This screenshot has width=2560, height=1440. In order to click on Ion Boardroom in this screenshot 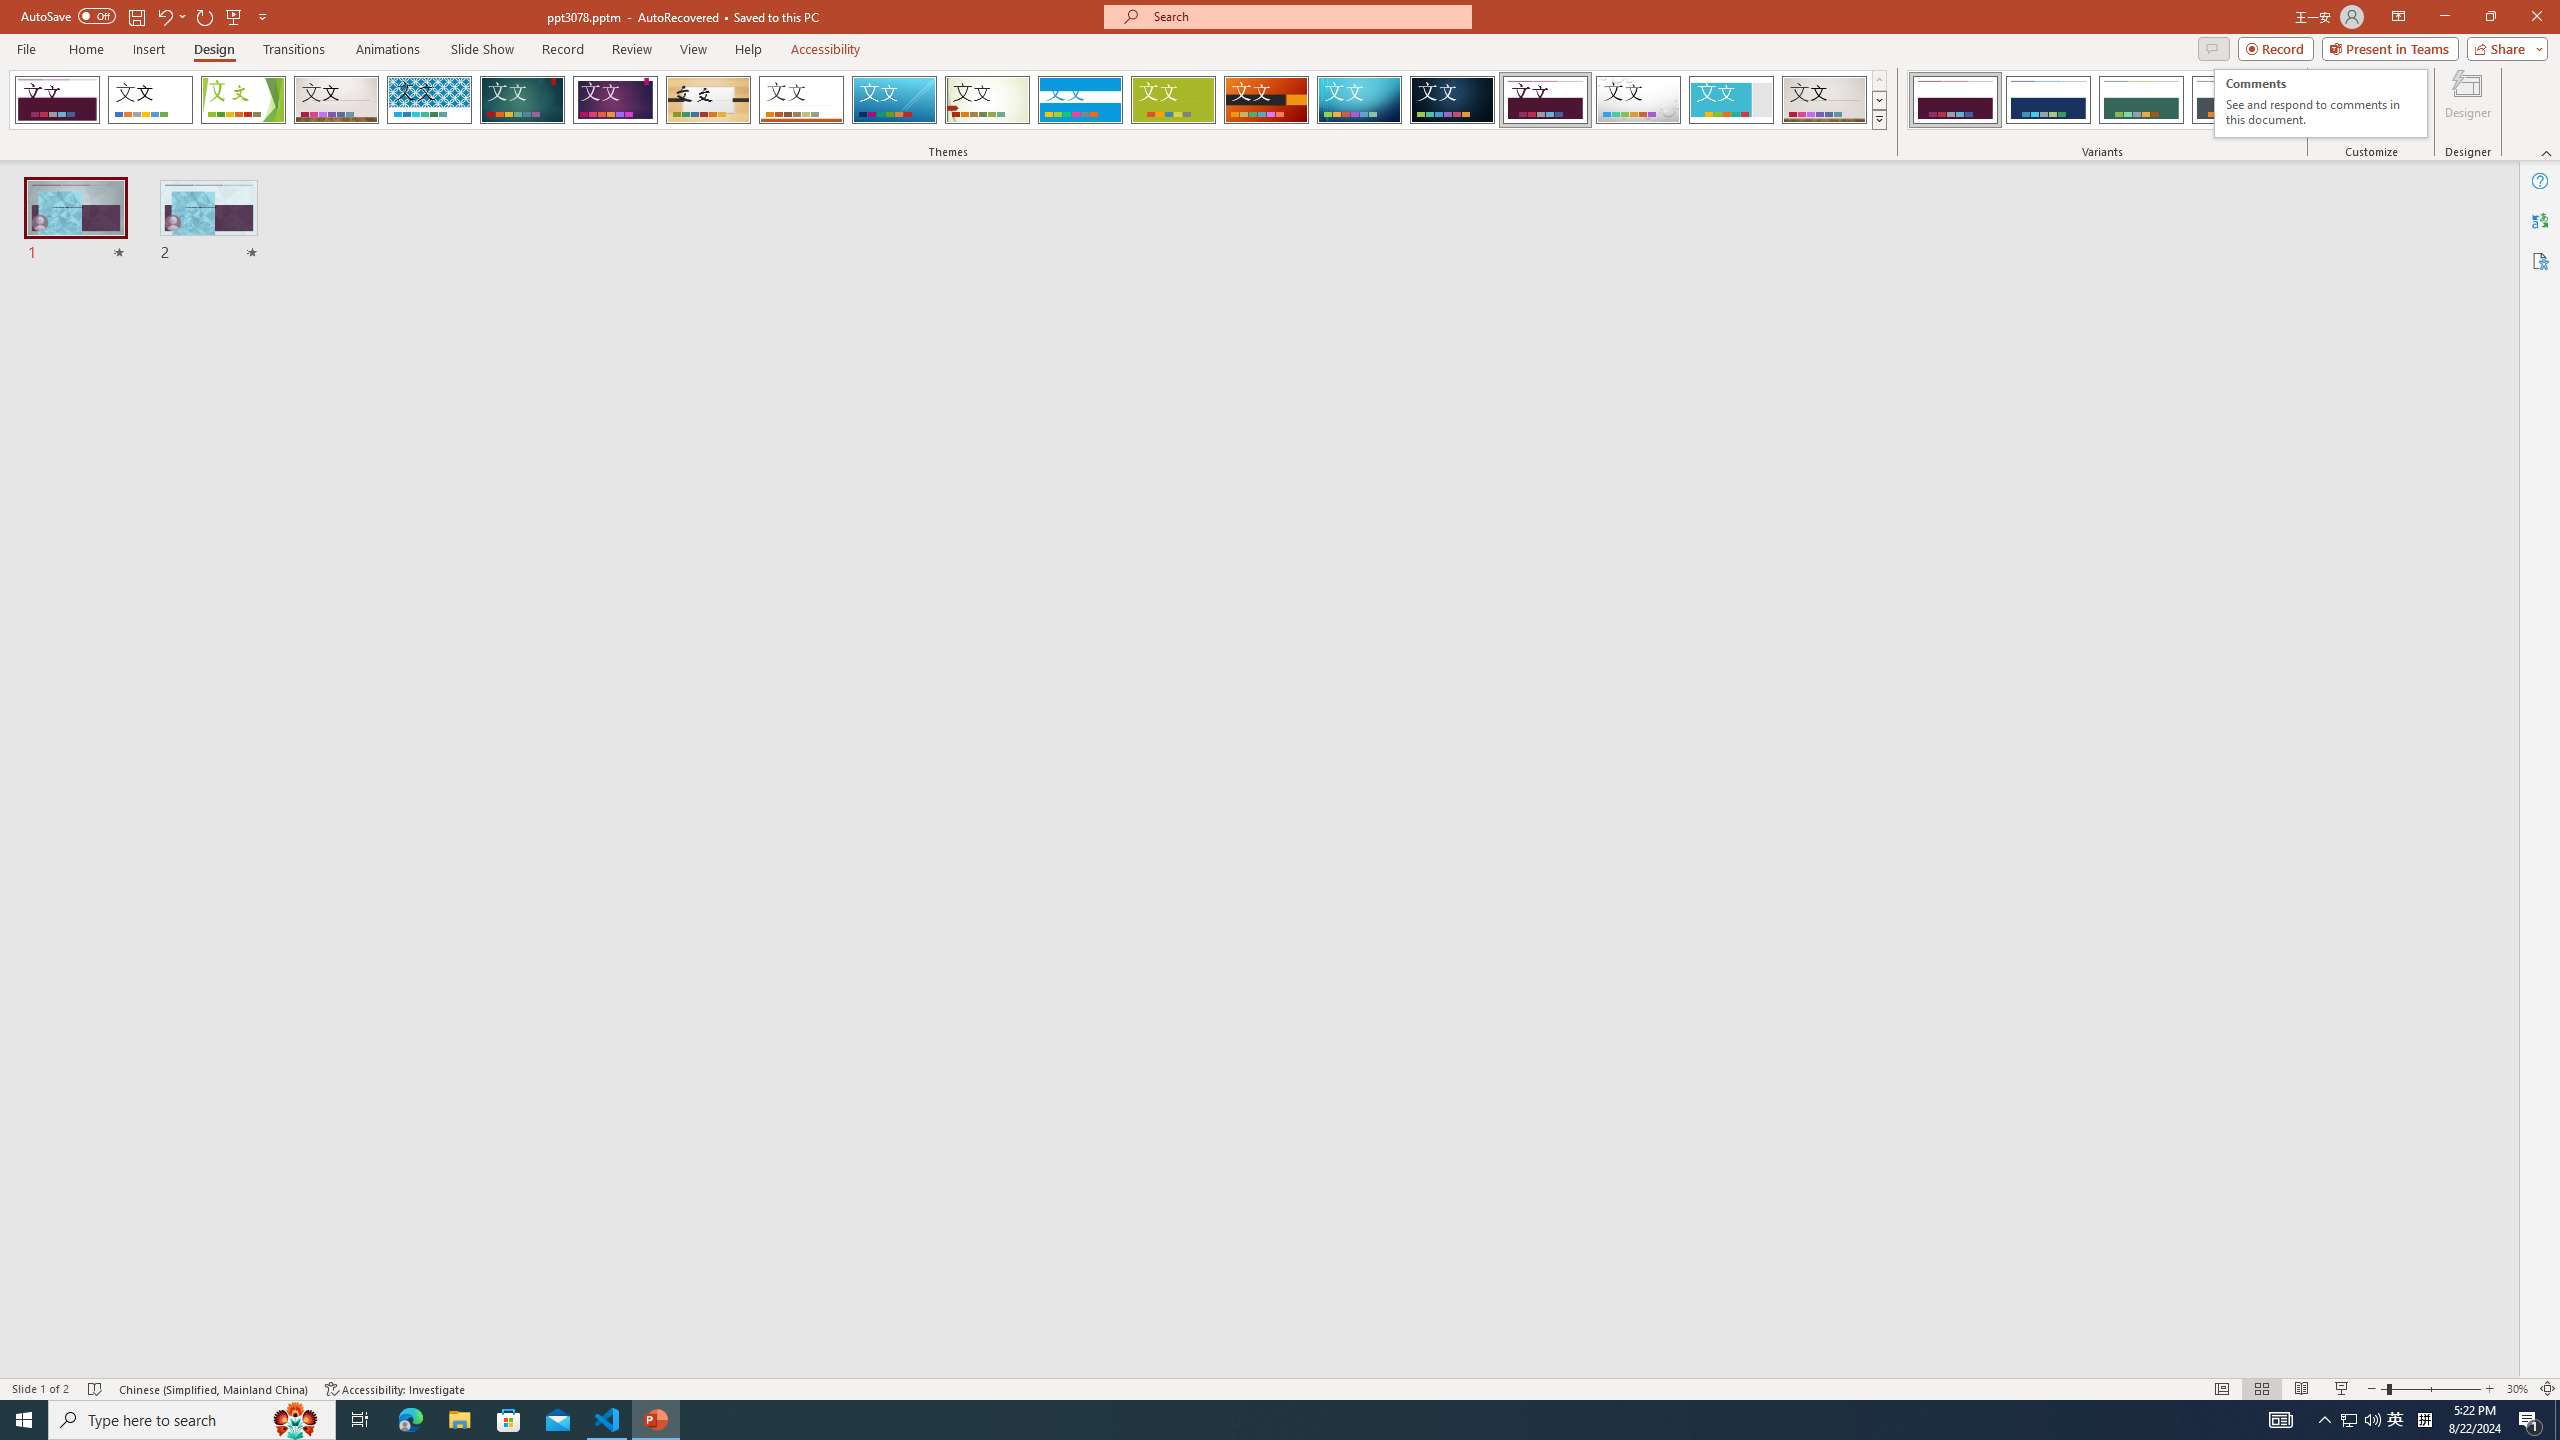, I will do `click(616, 100)`.